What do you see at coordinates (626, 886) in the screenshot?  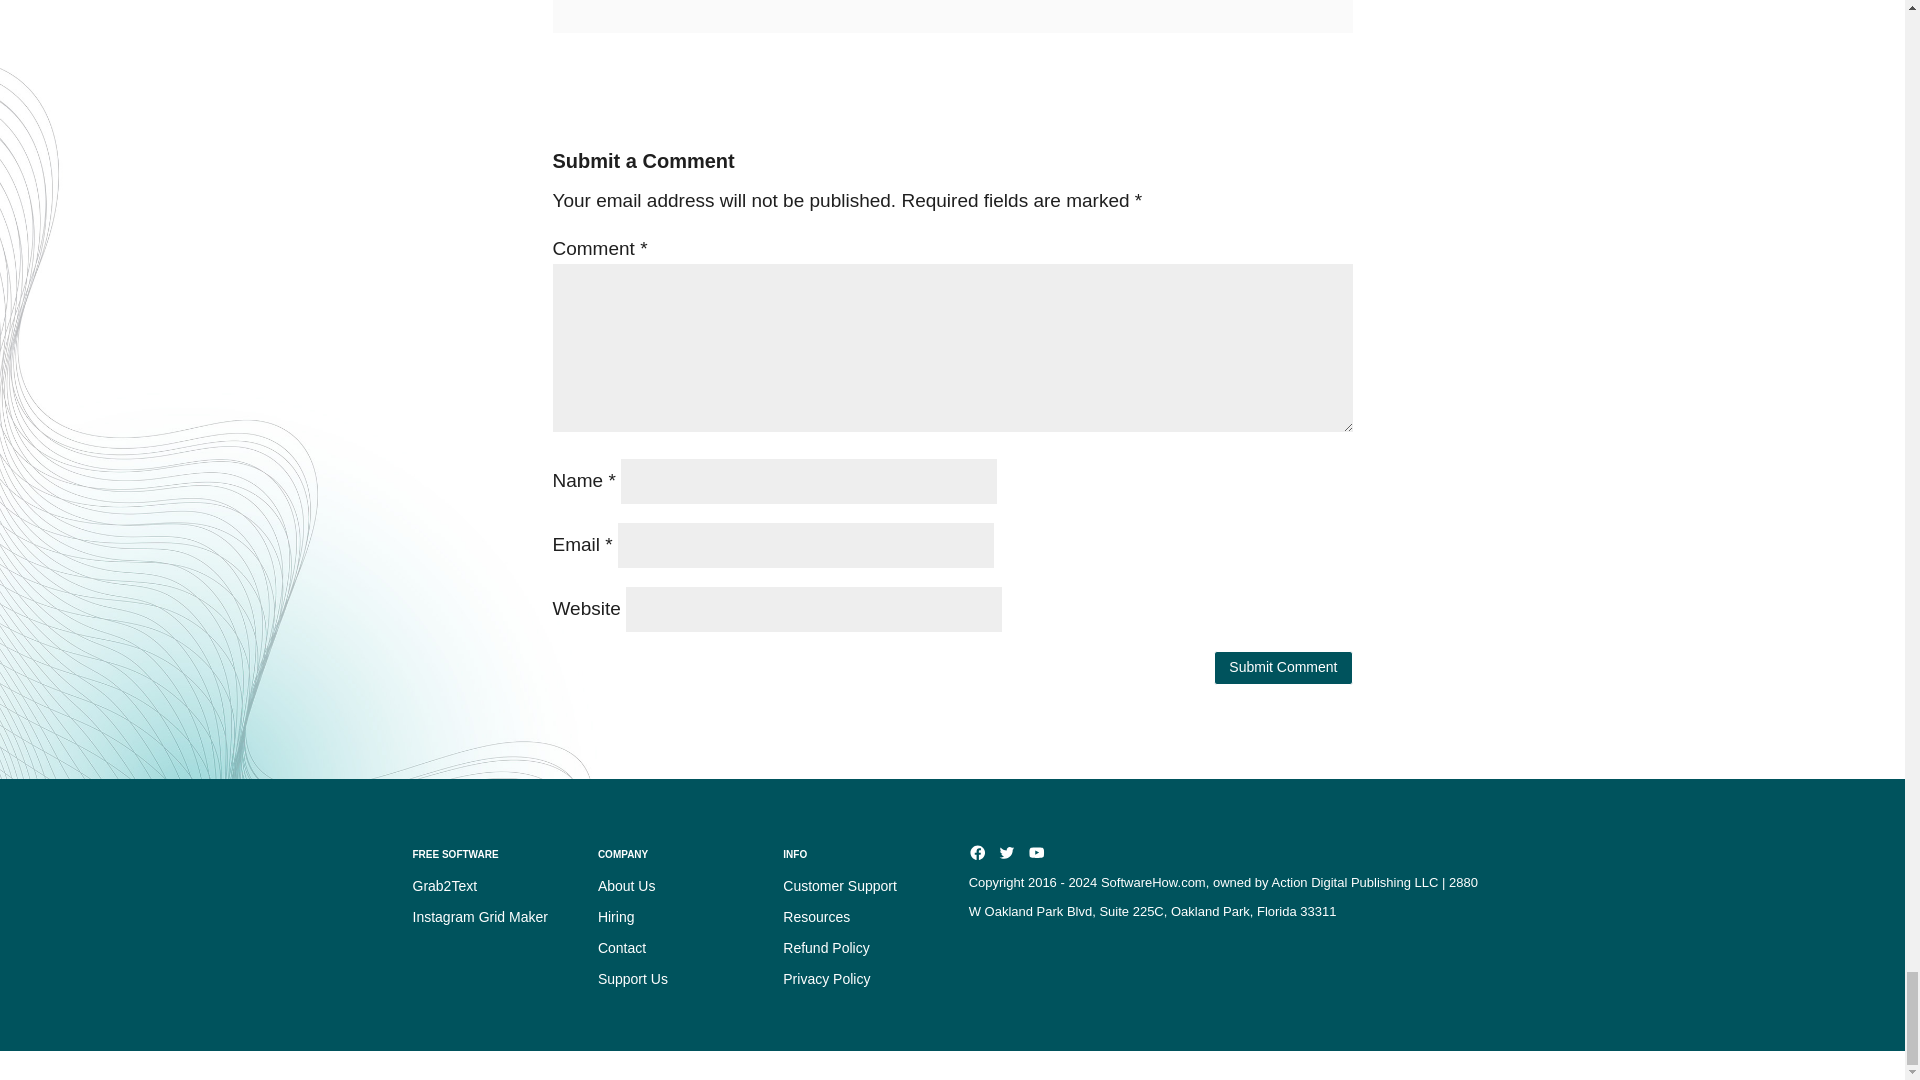 I see `About Us` at bounding box center [626, 886].